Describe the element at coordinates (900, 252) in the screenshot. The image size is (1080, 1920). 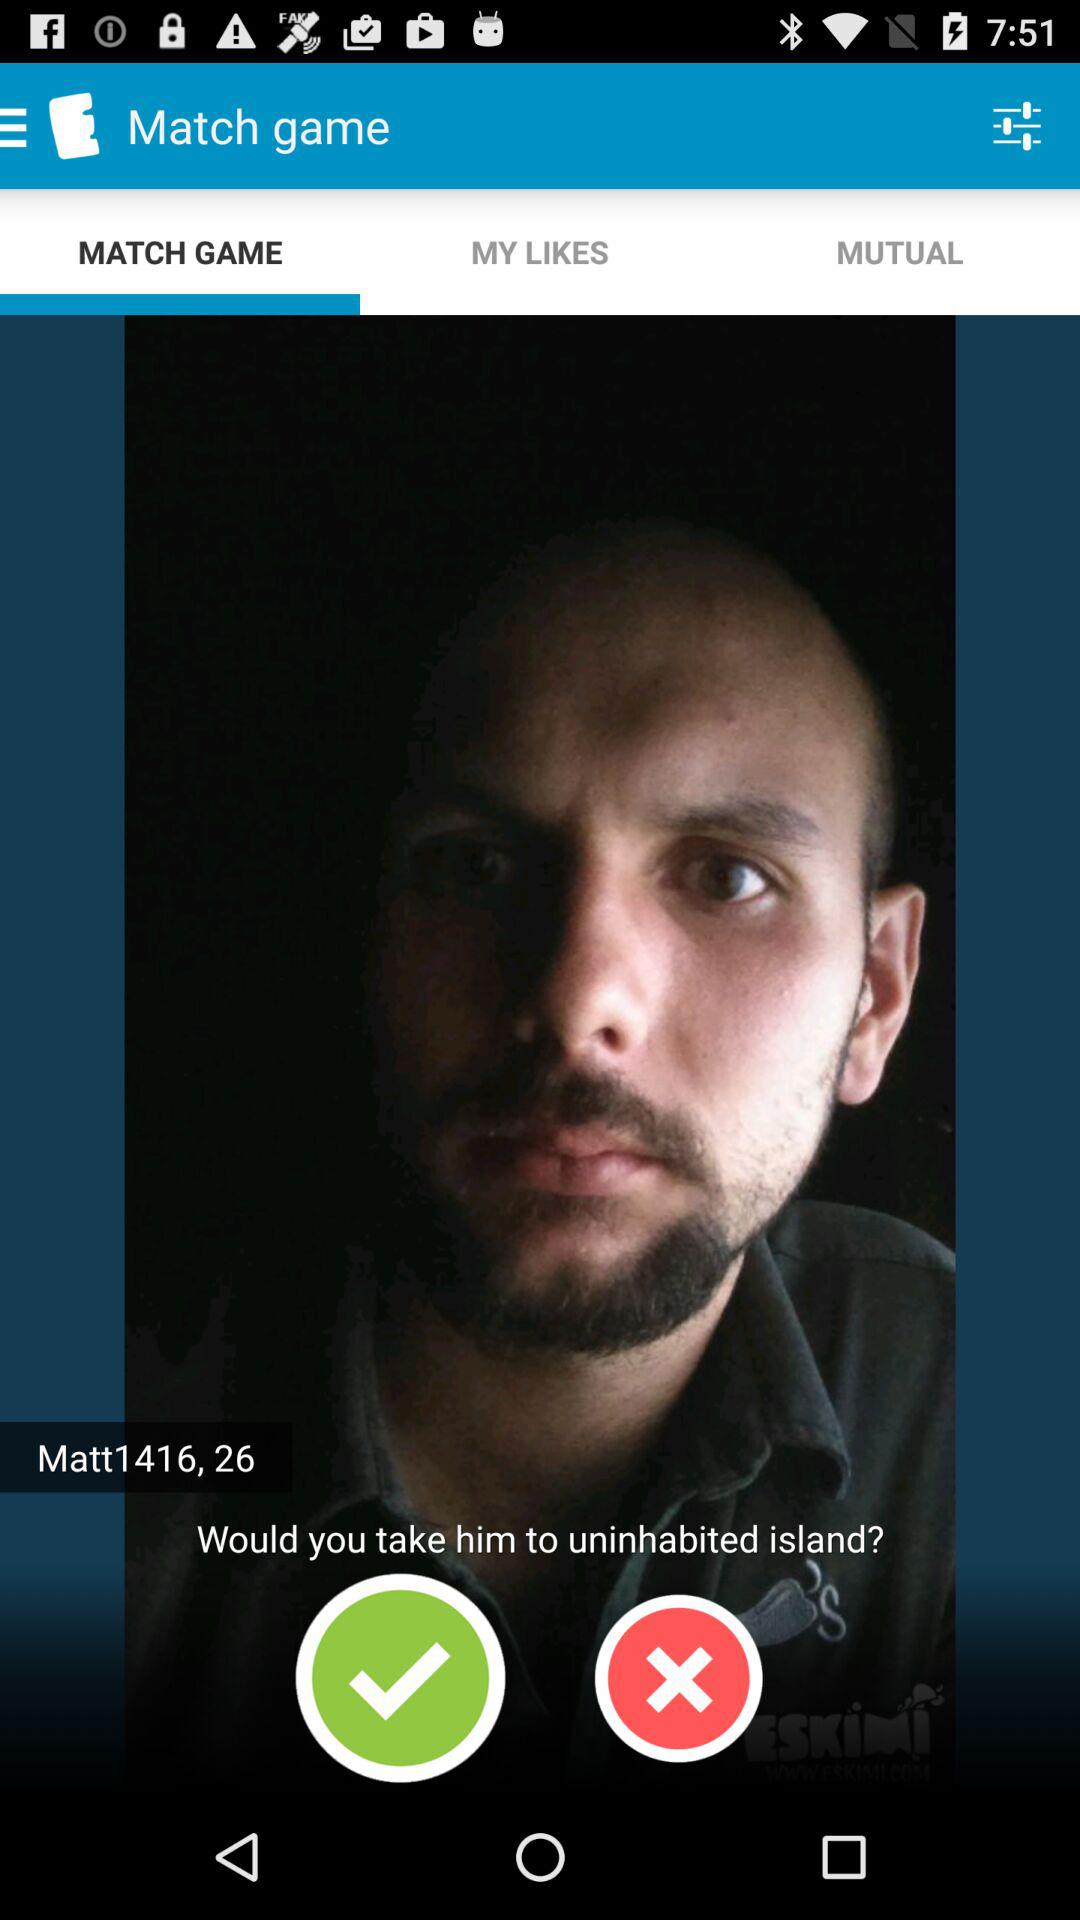
I see `turn off the icon next to my likes icon` at that location.